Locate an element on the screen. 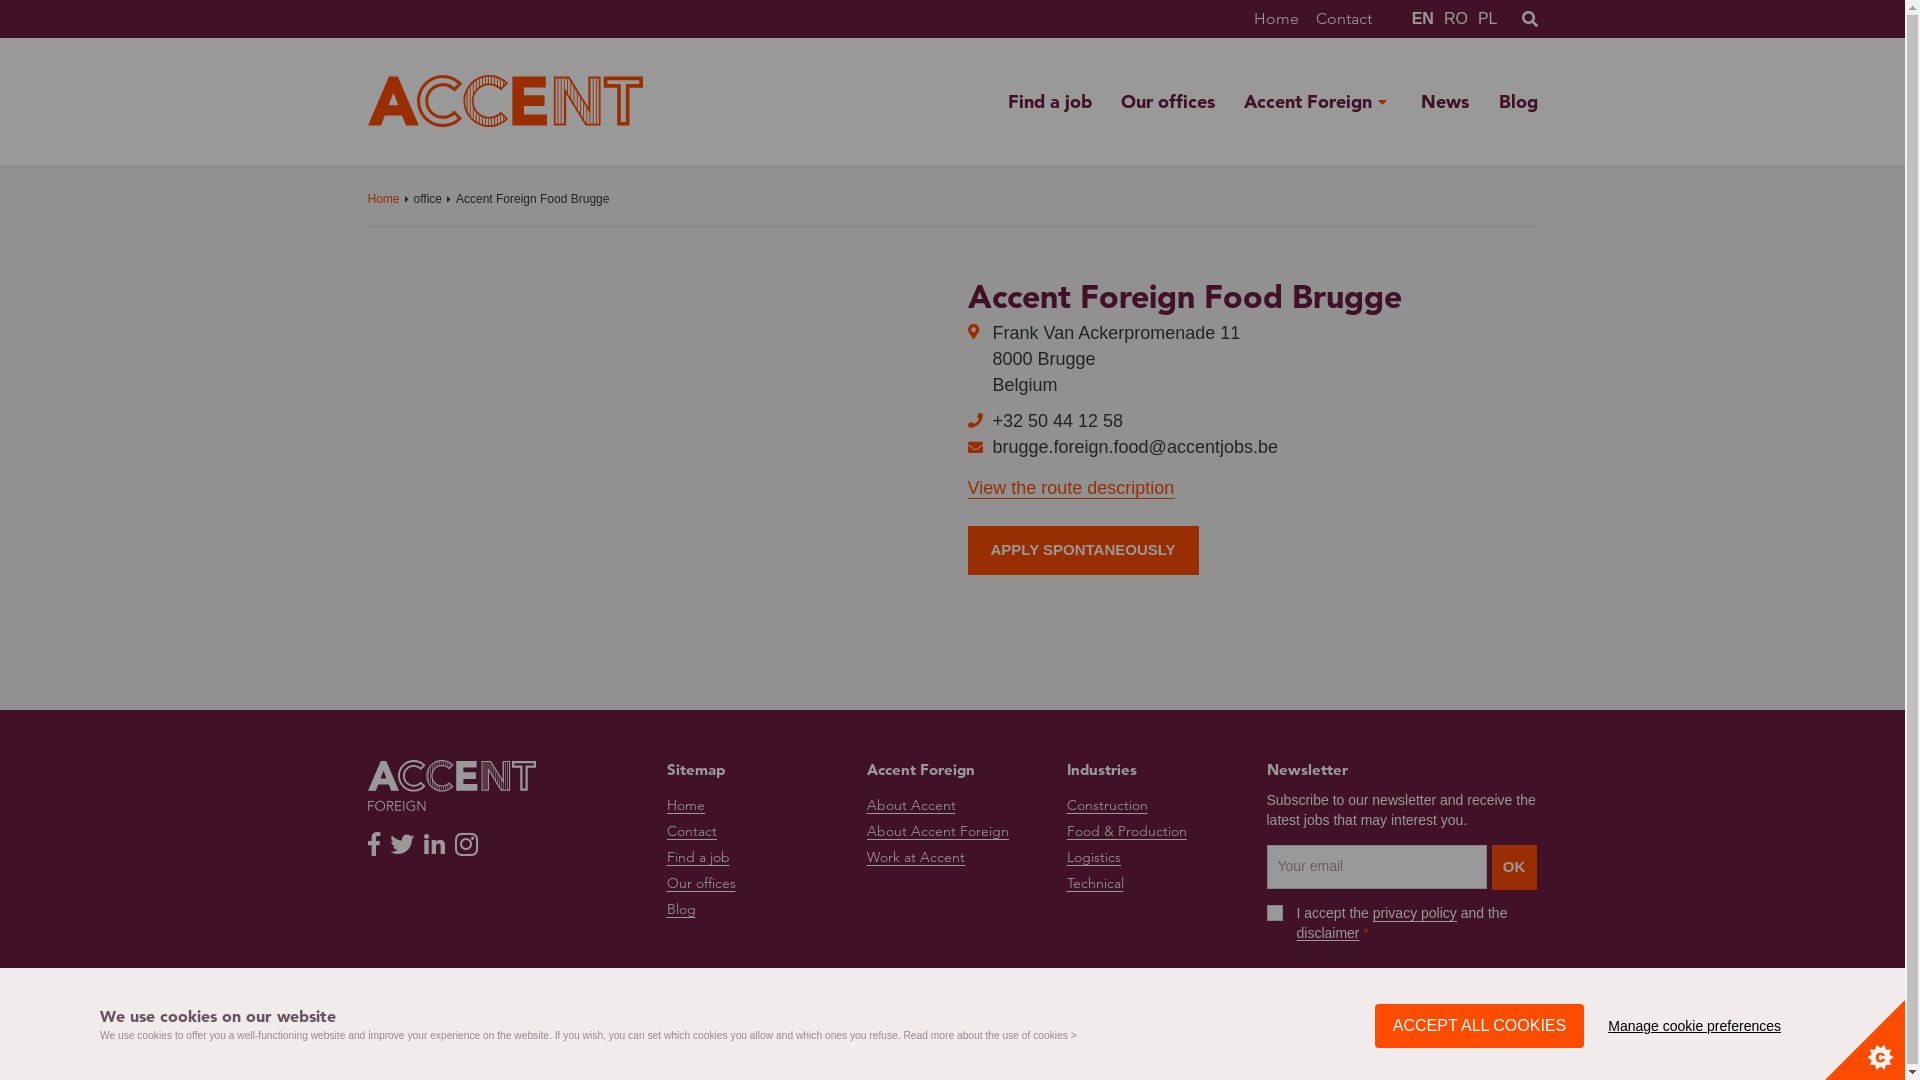 The height and width of the screenshot is (1080, 1920). Search is located at coordinates (1504, 18).